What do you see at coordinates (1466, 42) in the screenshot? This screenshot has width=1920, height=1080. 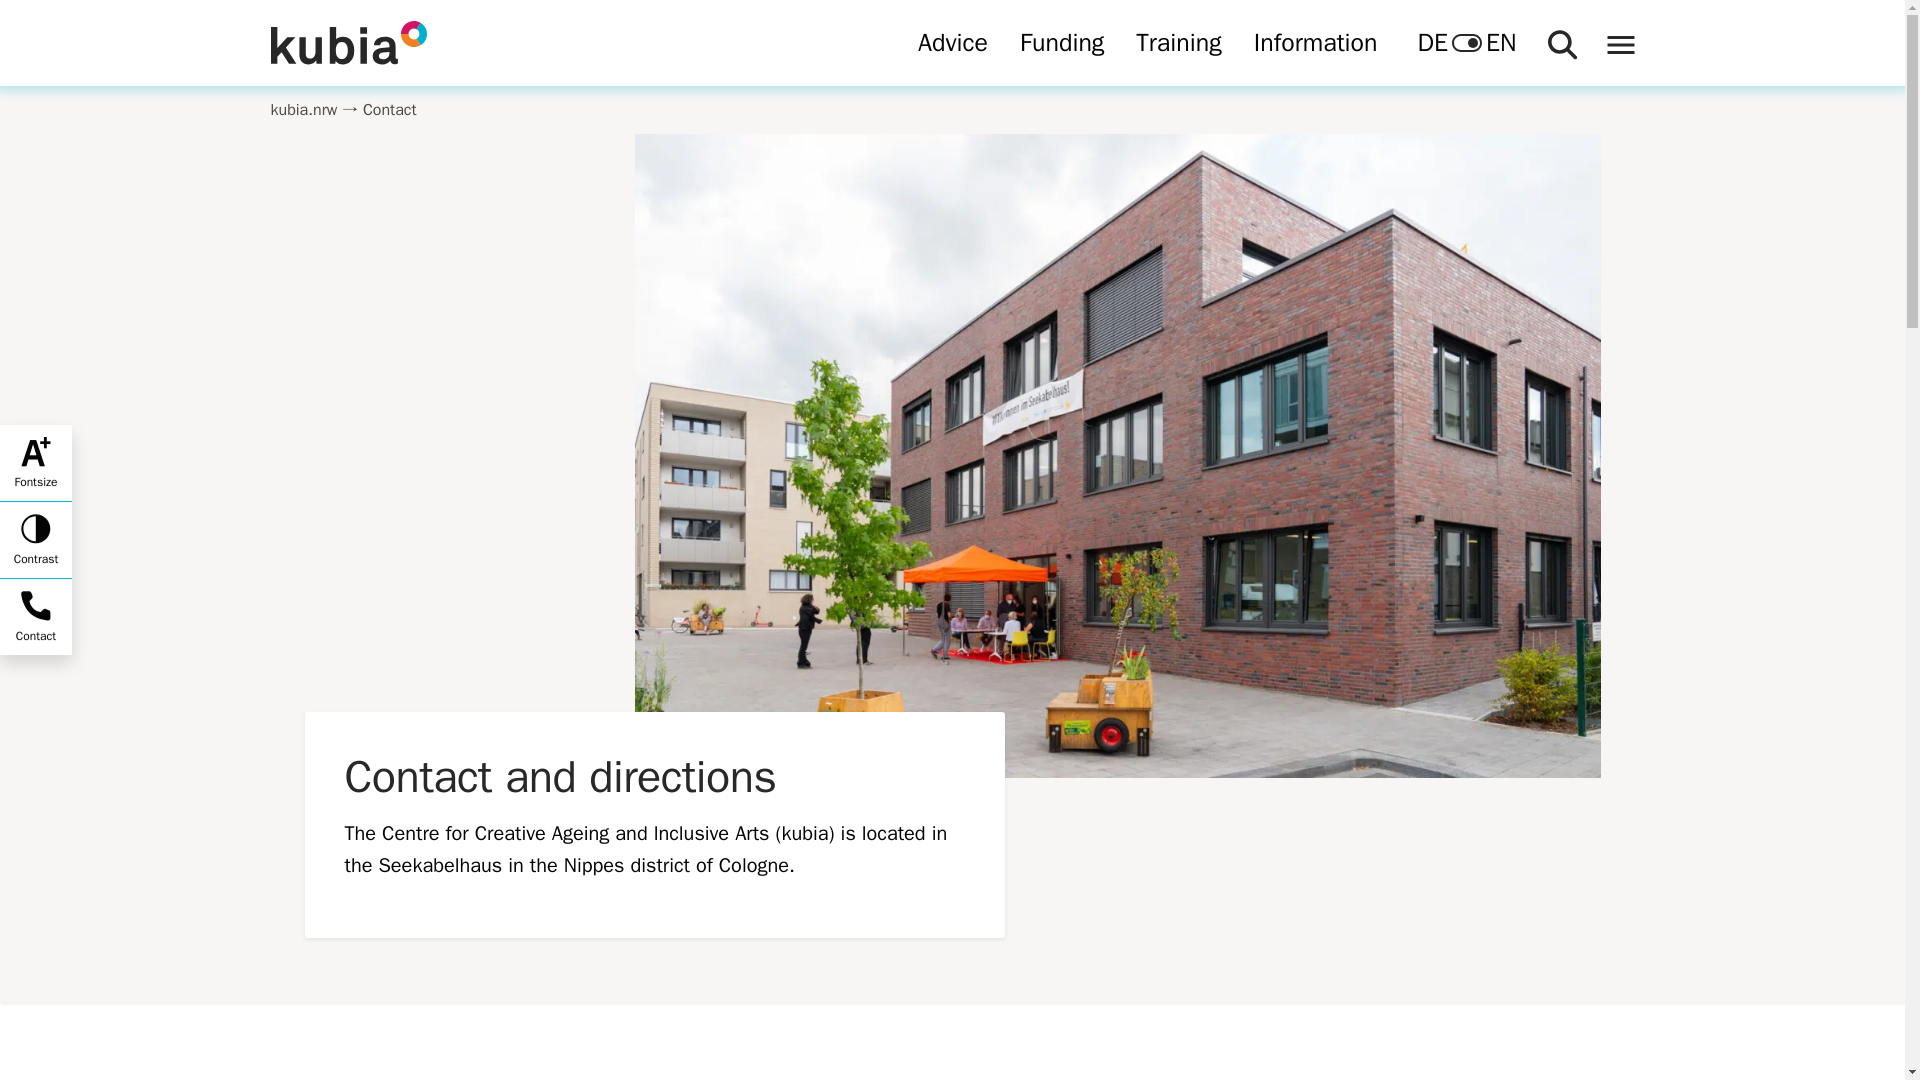 I see `Auf Deutsch schalten` at bounding box center [1466, 42].